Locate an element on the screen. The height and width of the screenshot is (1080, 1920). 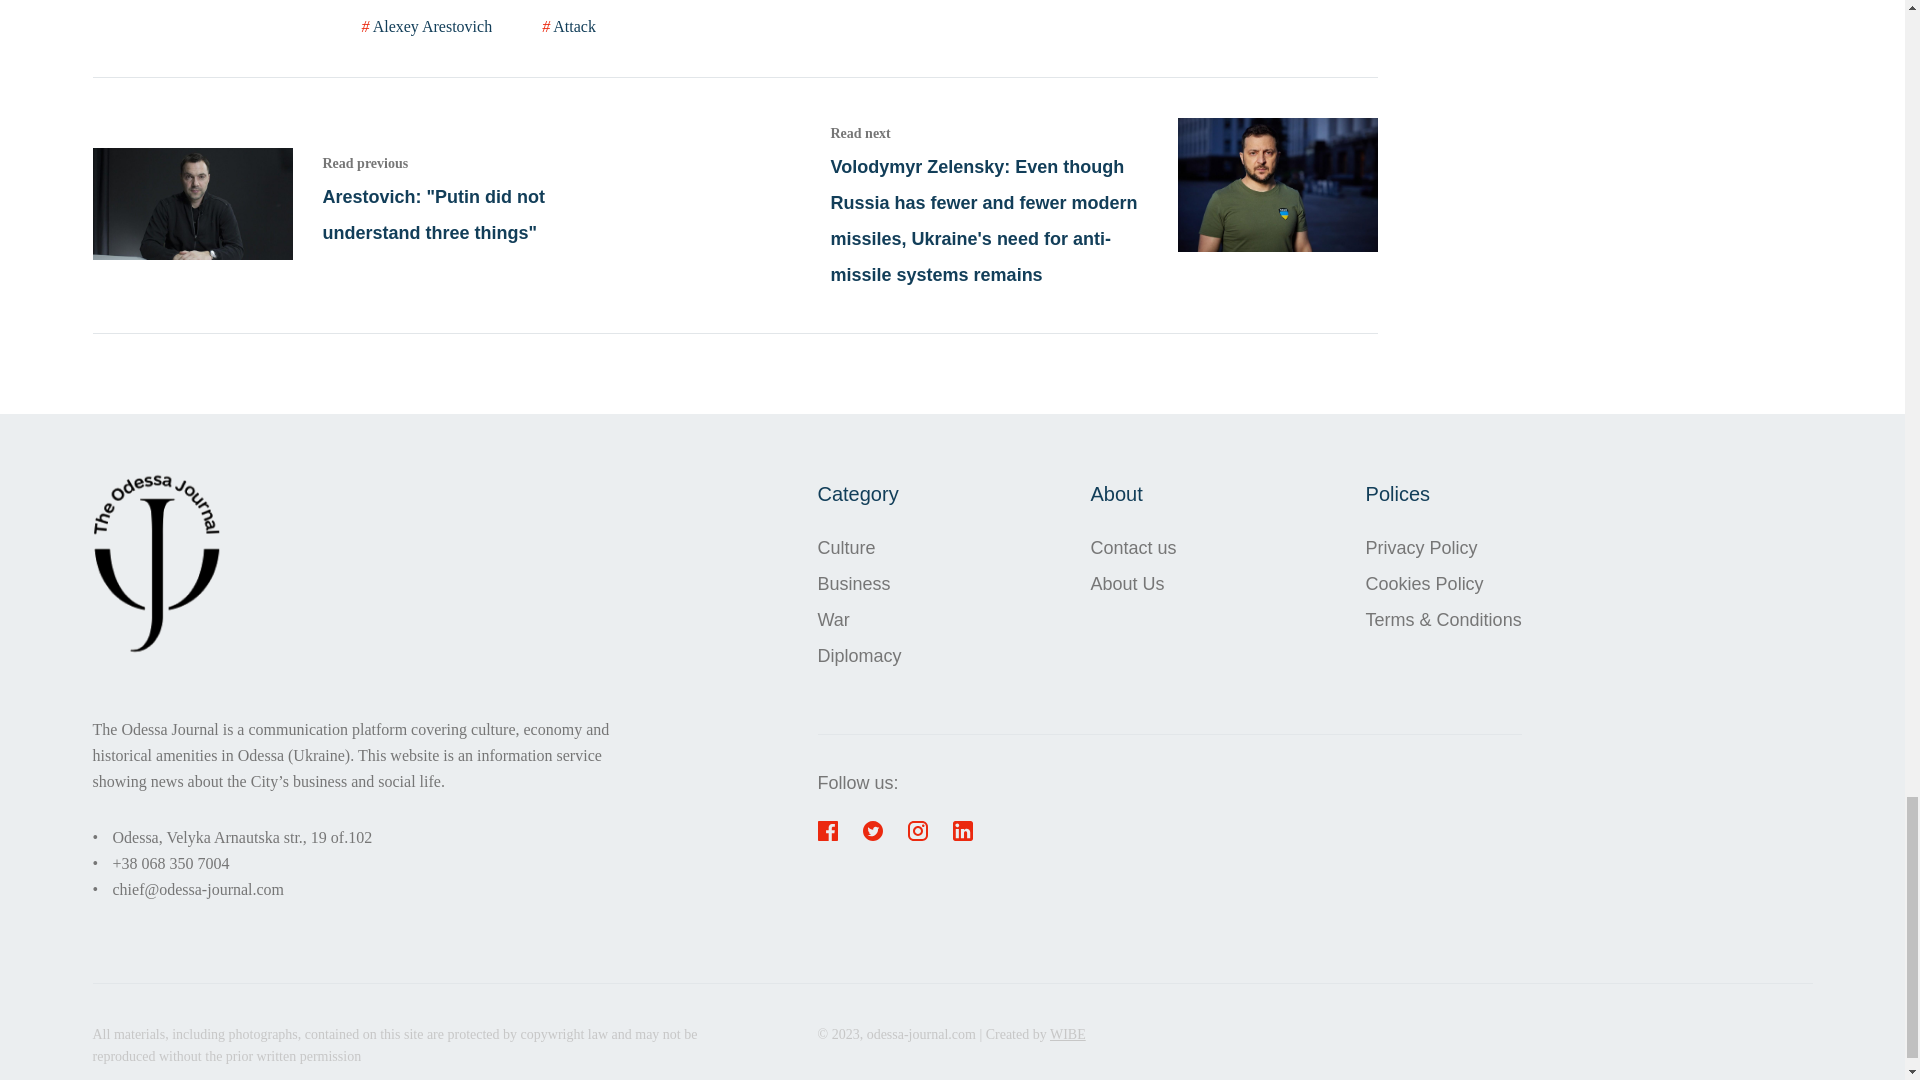
Odessa, Velyka Arnautska str., 19 of.102 is located at coordinates (242, 837).